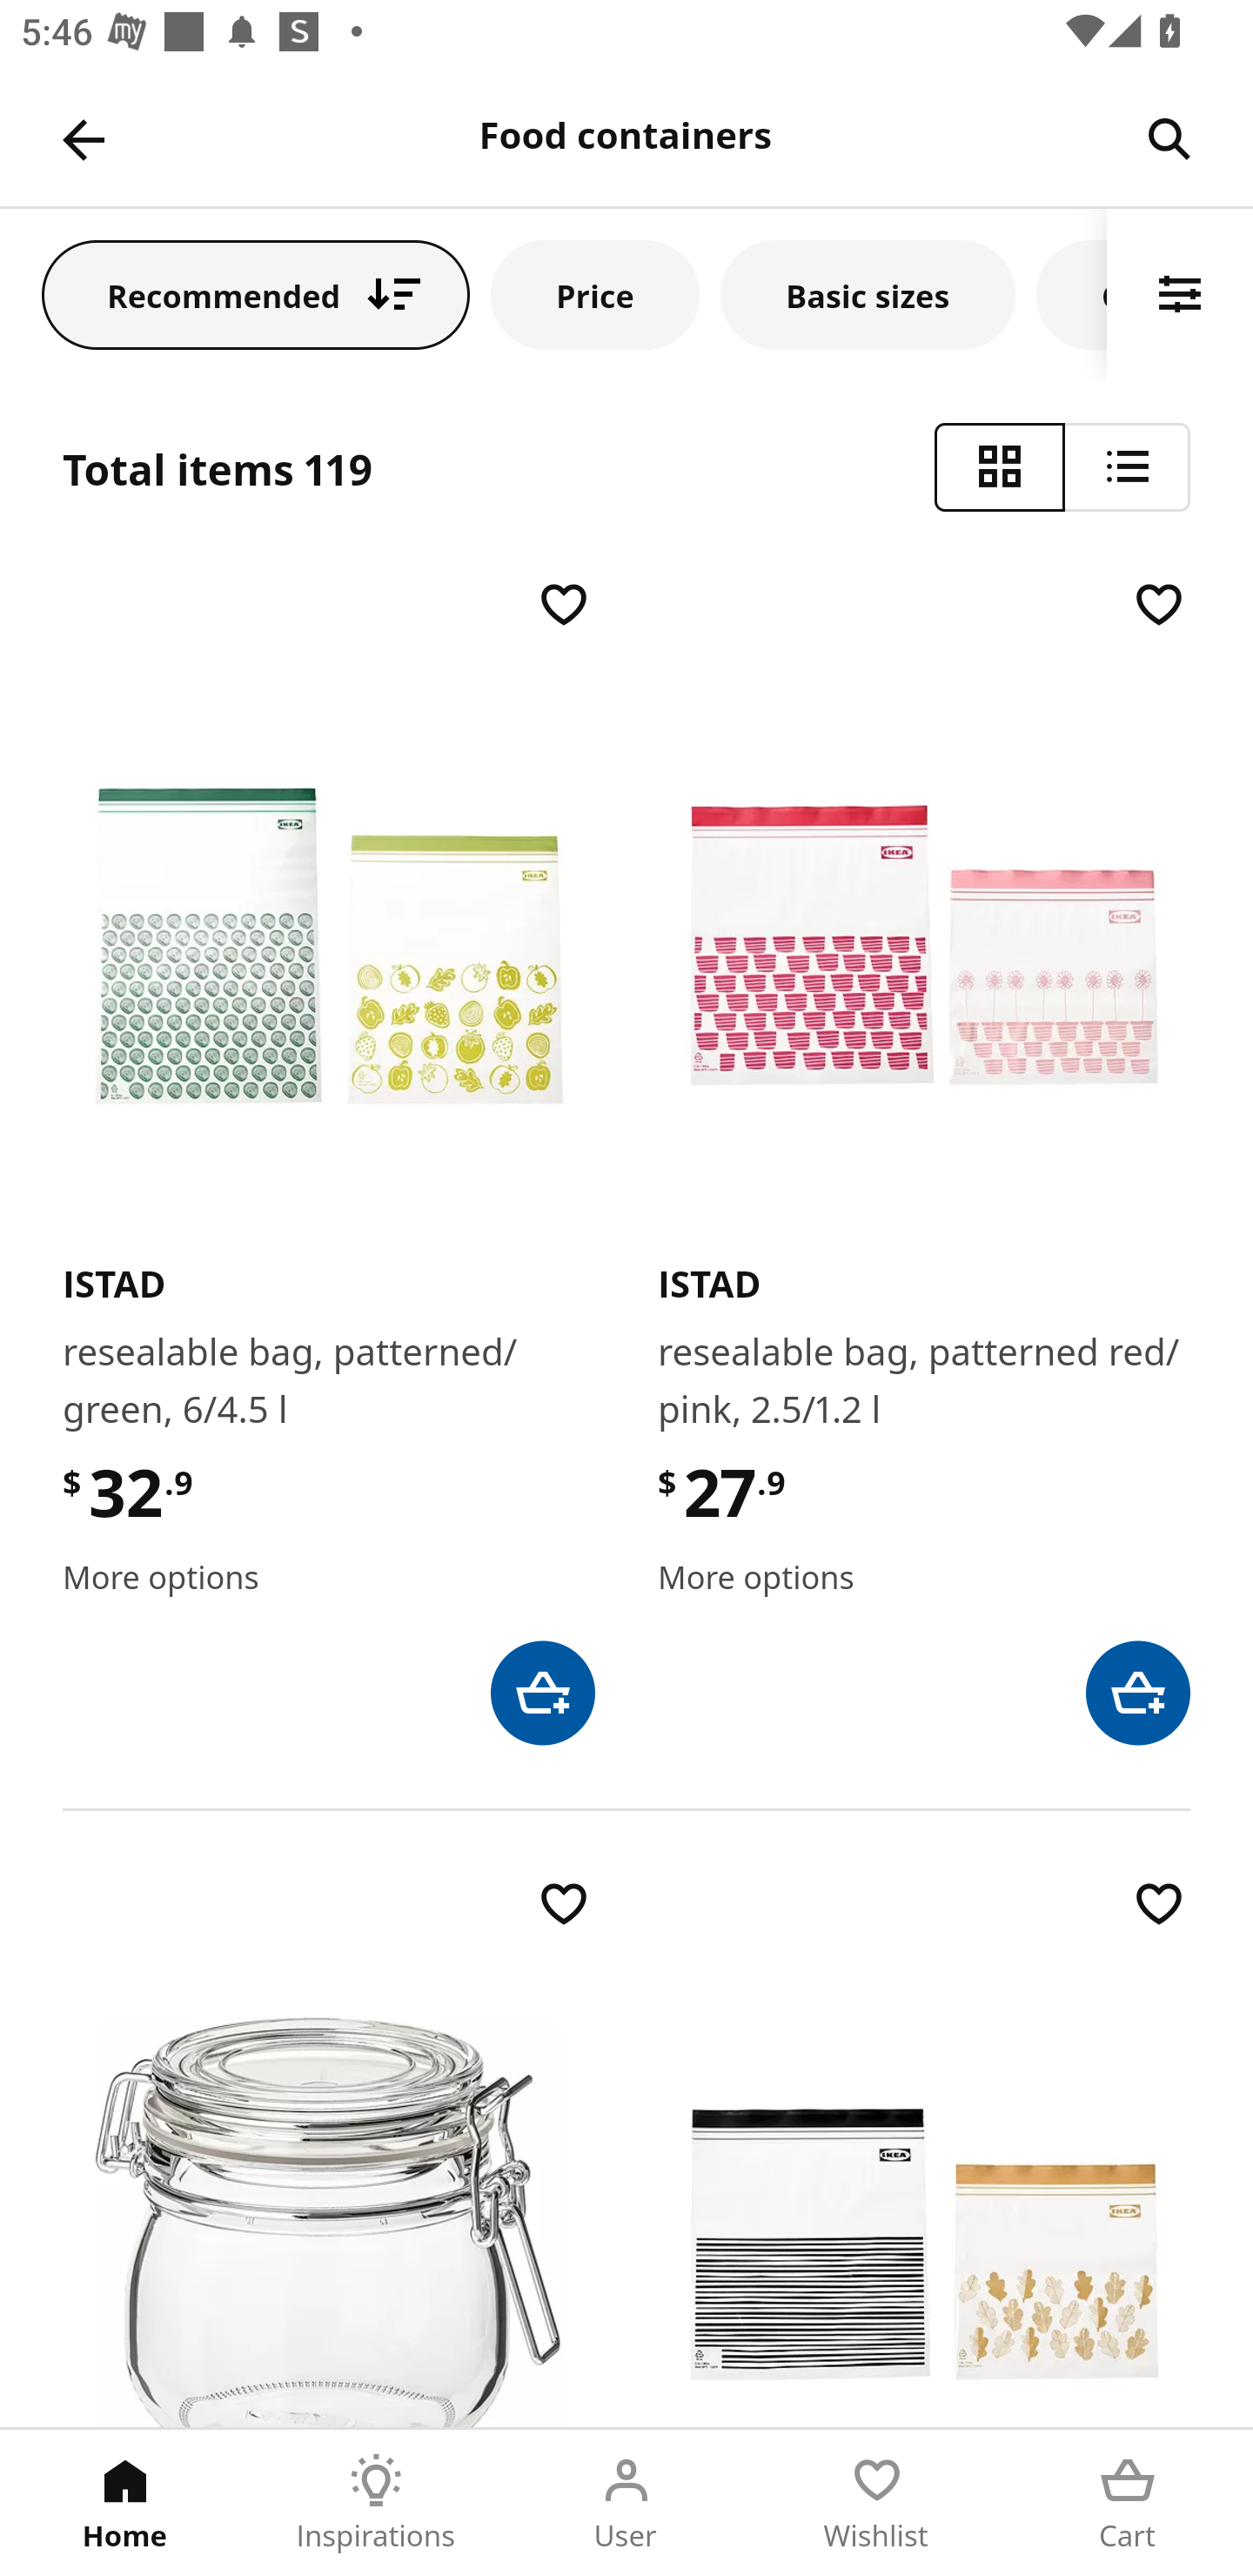 The image size is (1253, 2576). I want to click on Cart
Tab 5 of 5, so click(1128, 2503).